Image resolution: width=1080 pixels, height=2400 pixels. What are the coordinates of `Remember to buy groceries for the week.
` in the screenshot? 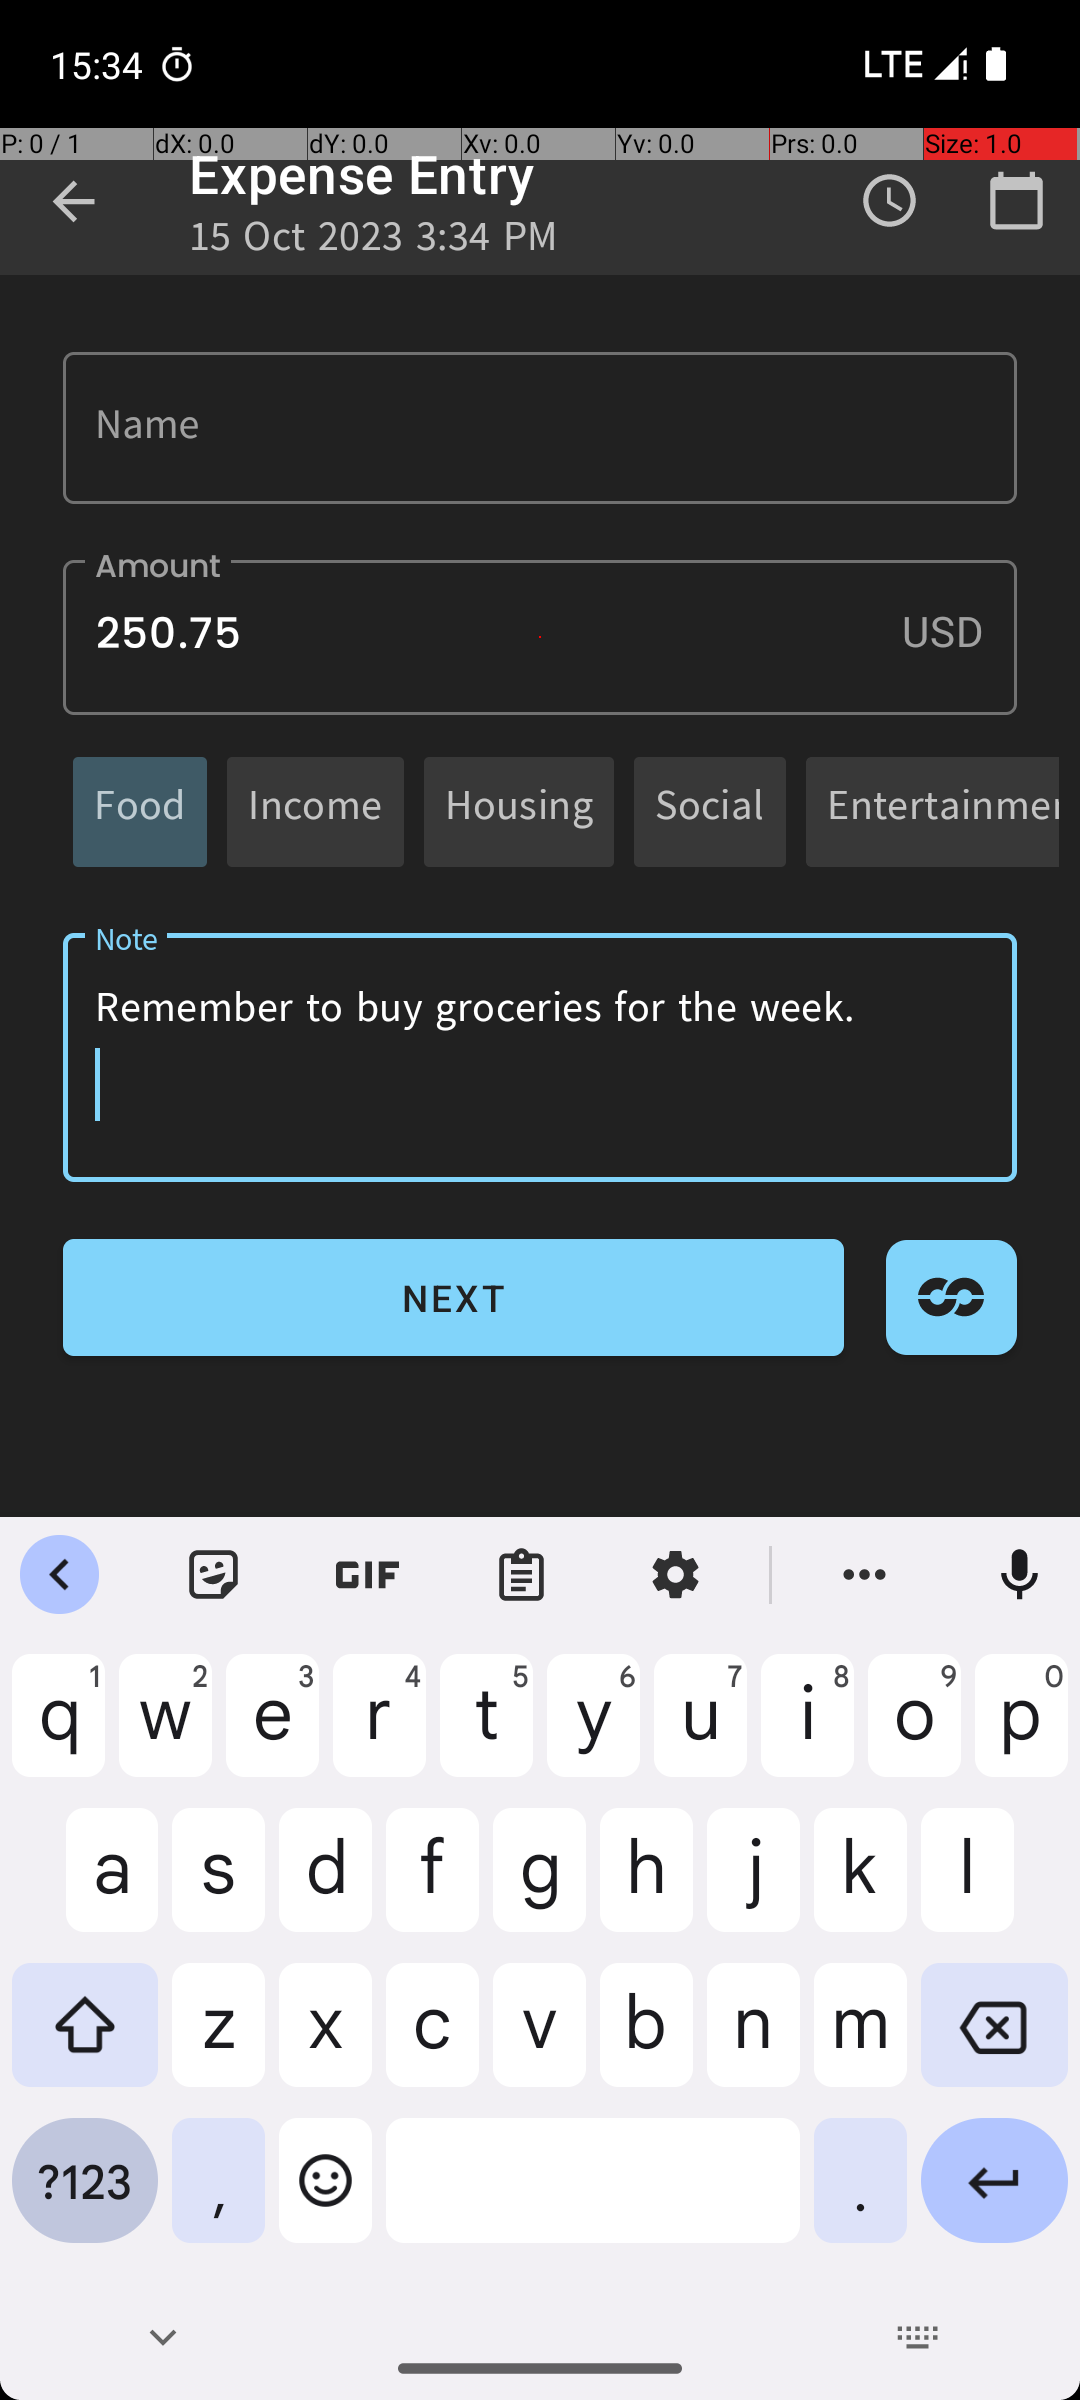 It's located at (540, 1058).